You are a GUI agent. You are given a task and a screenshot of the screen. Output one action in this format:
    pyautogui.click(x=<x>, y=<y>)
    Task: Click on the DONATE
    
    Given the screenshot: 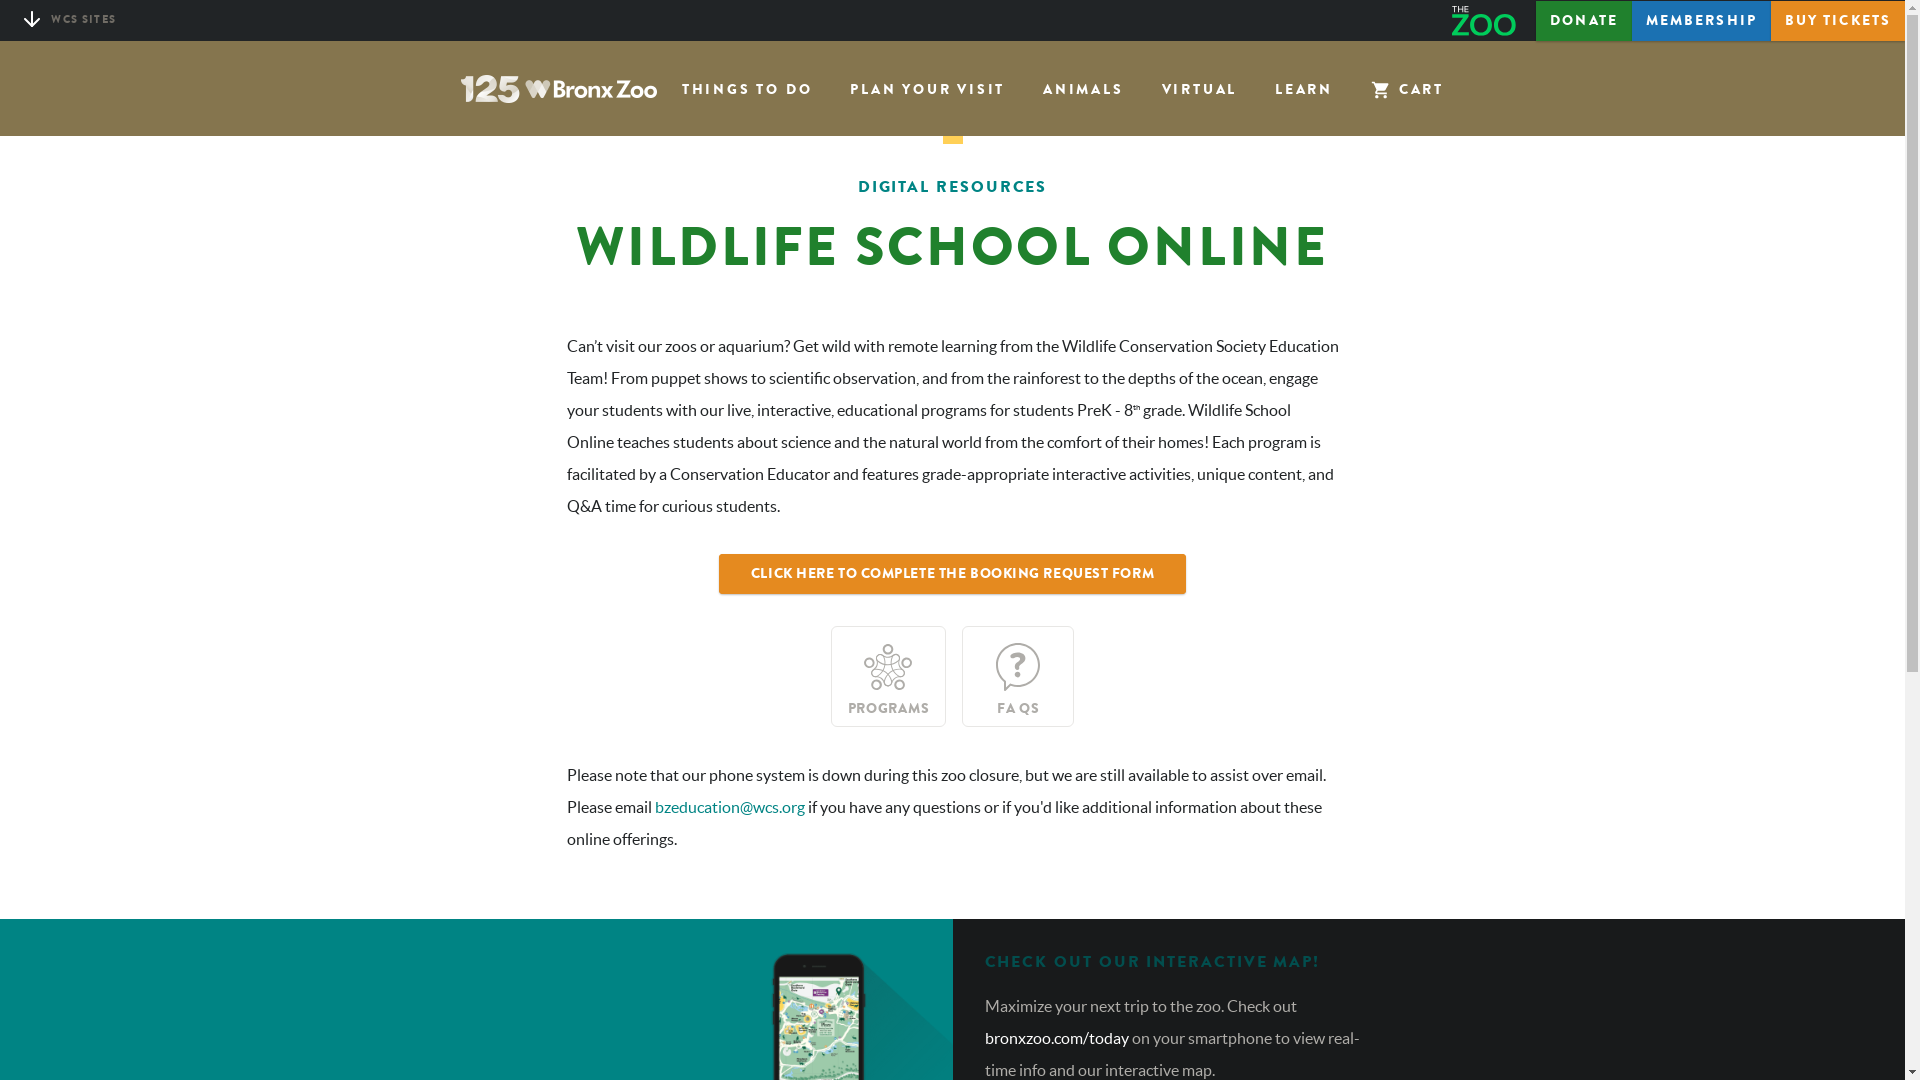 What is the action you would take?
    pyautogui.click(x=1584, y=21)
    